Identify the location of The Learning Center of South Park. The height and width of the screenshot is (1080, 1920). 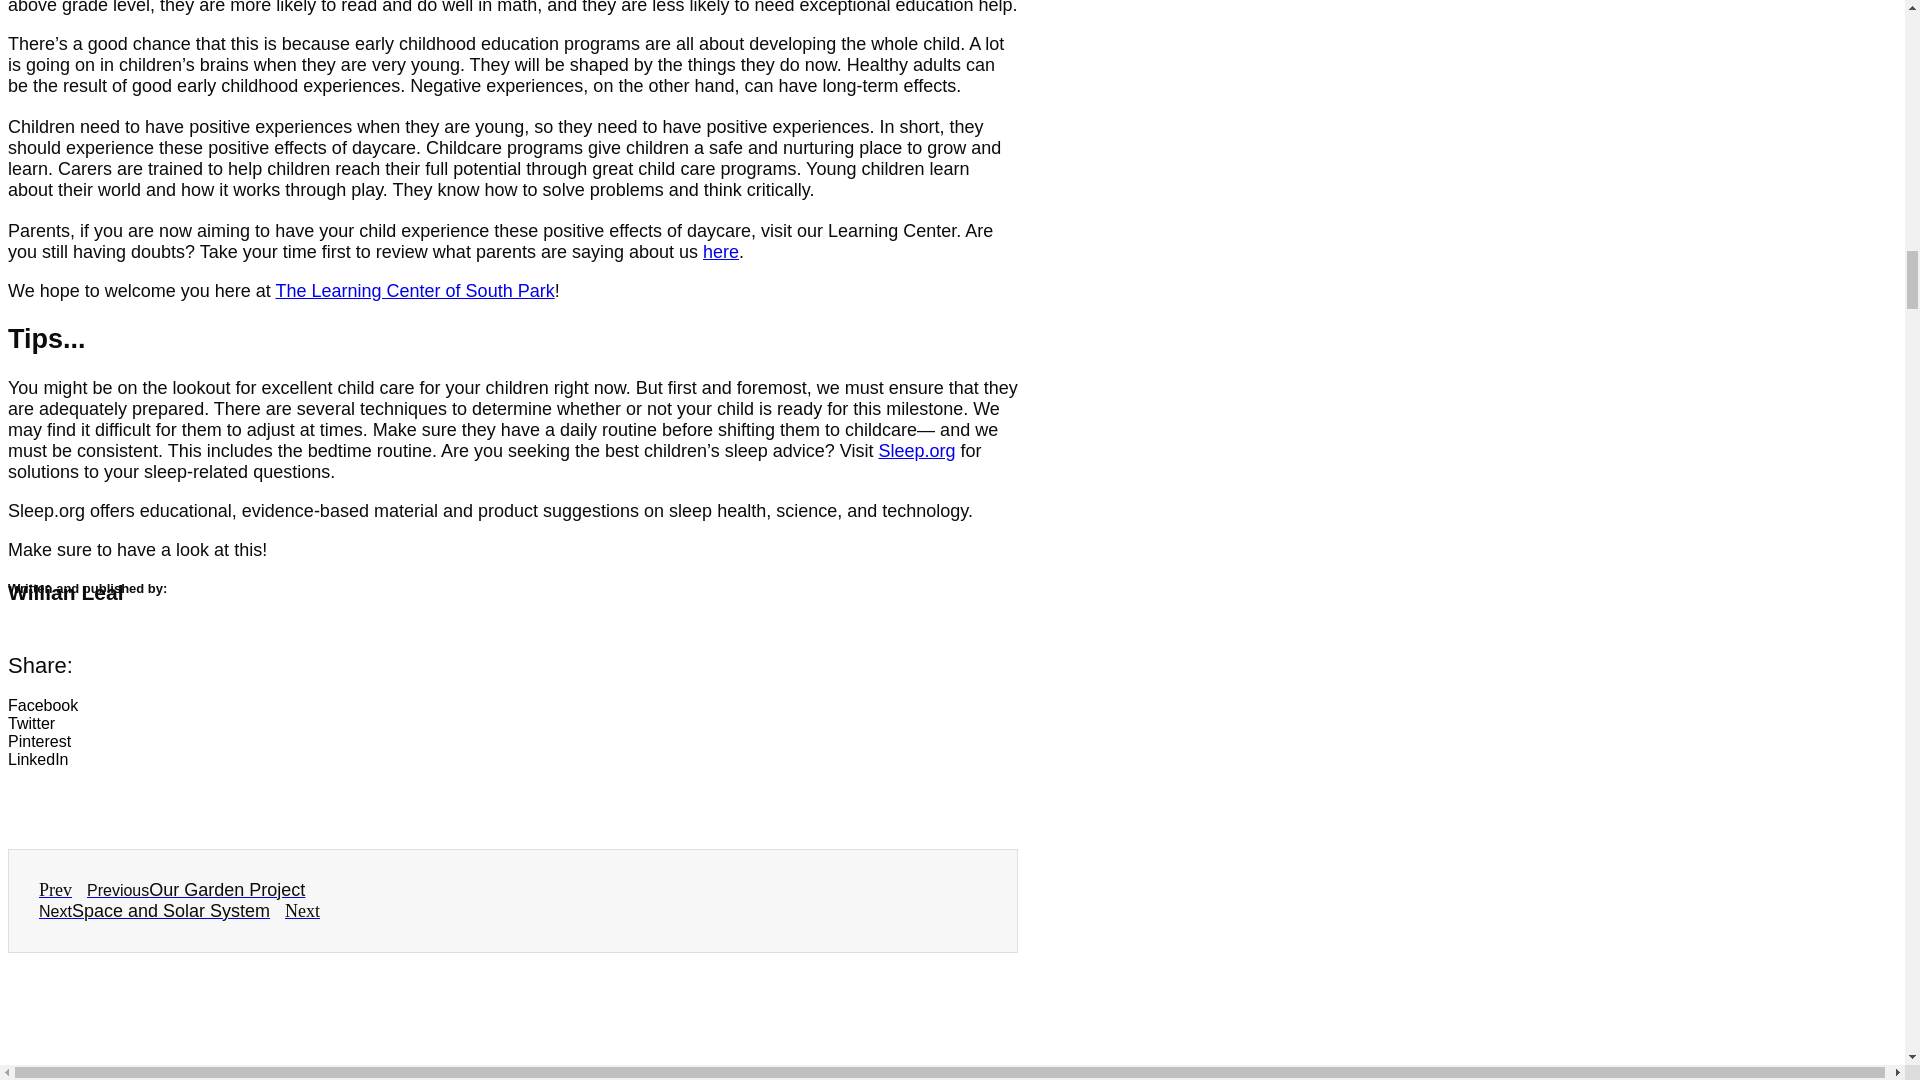
(415, 290).